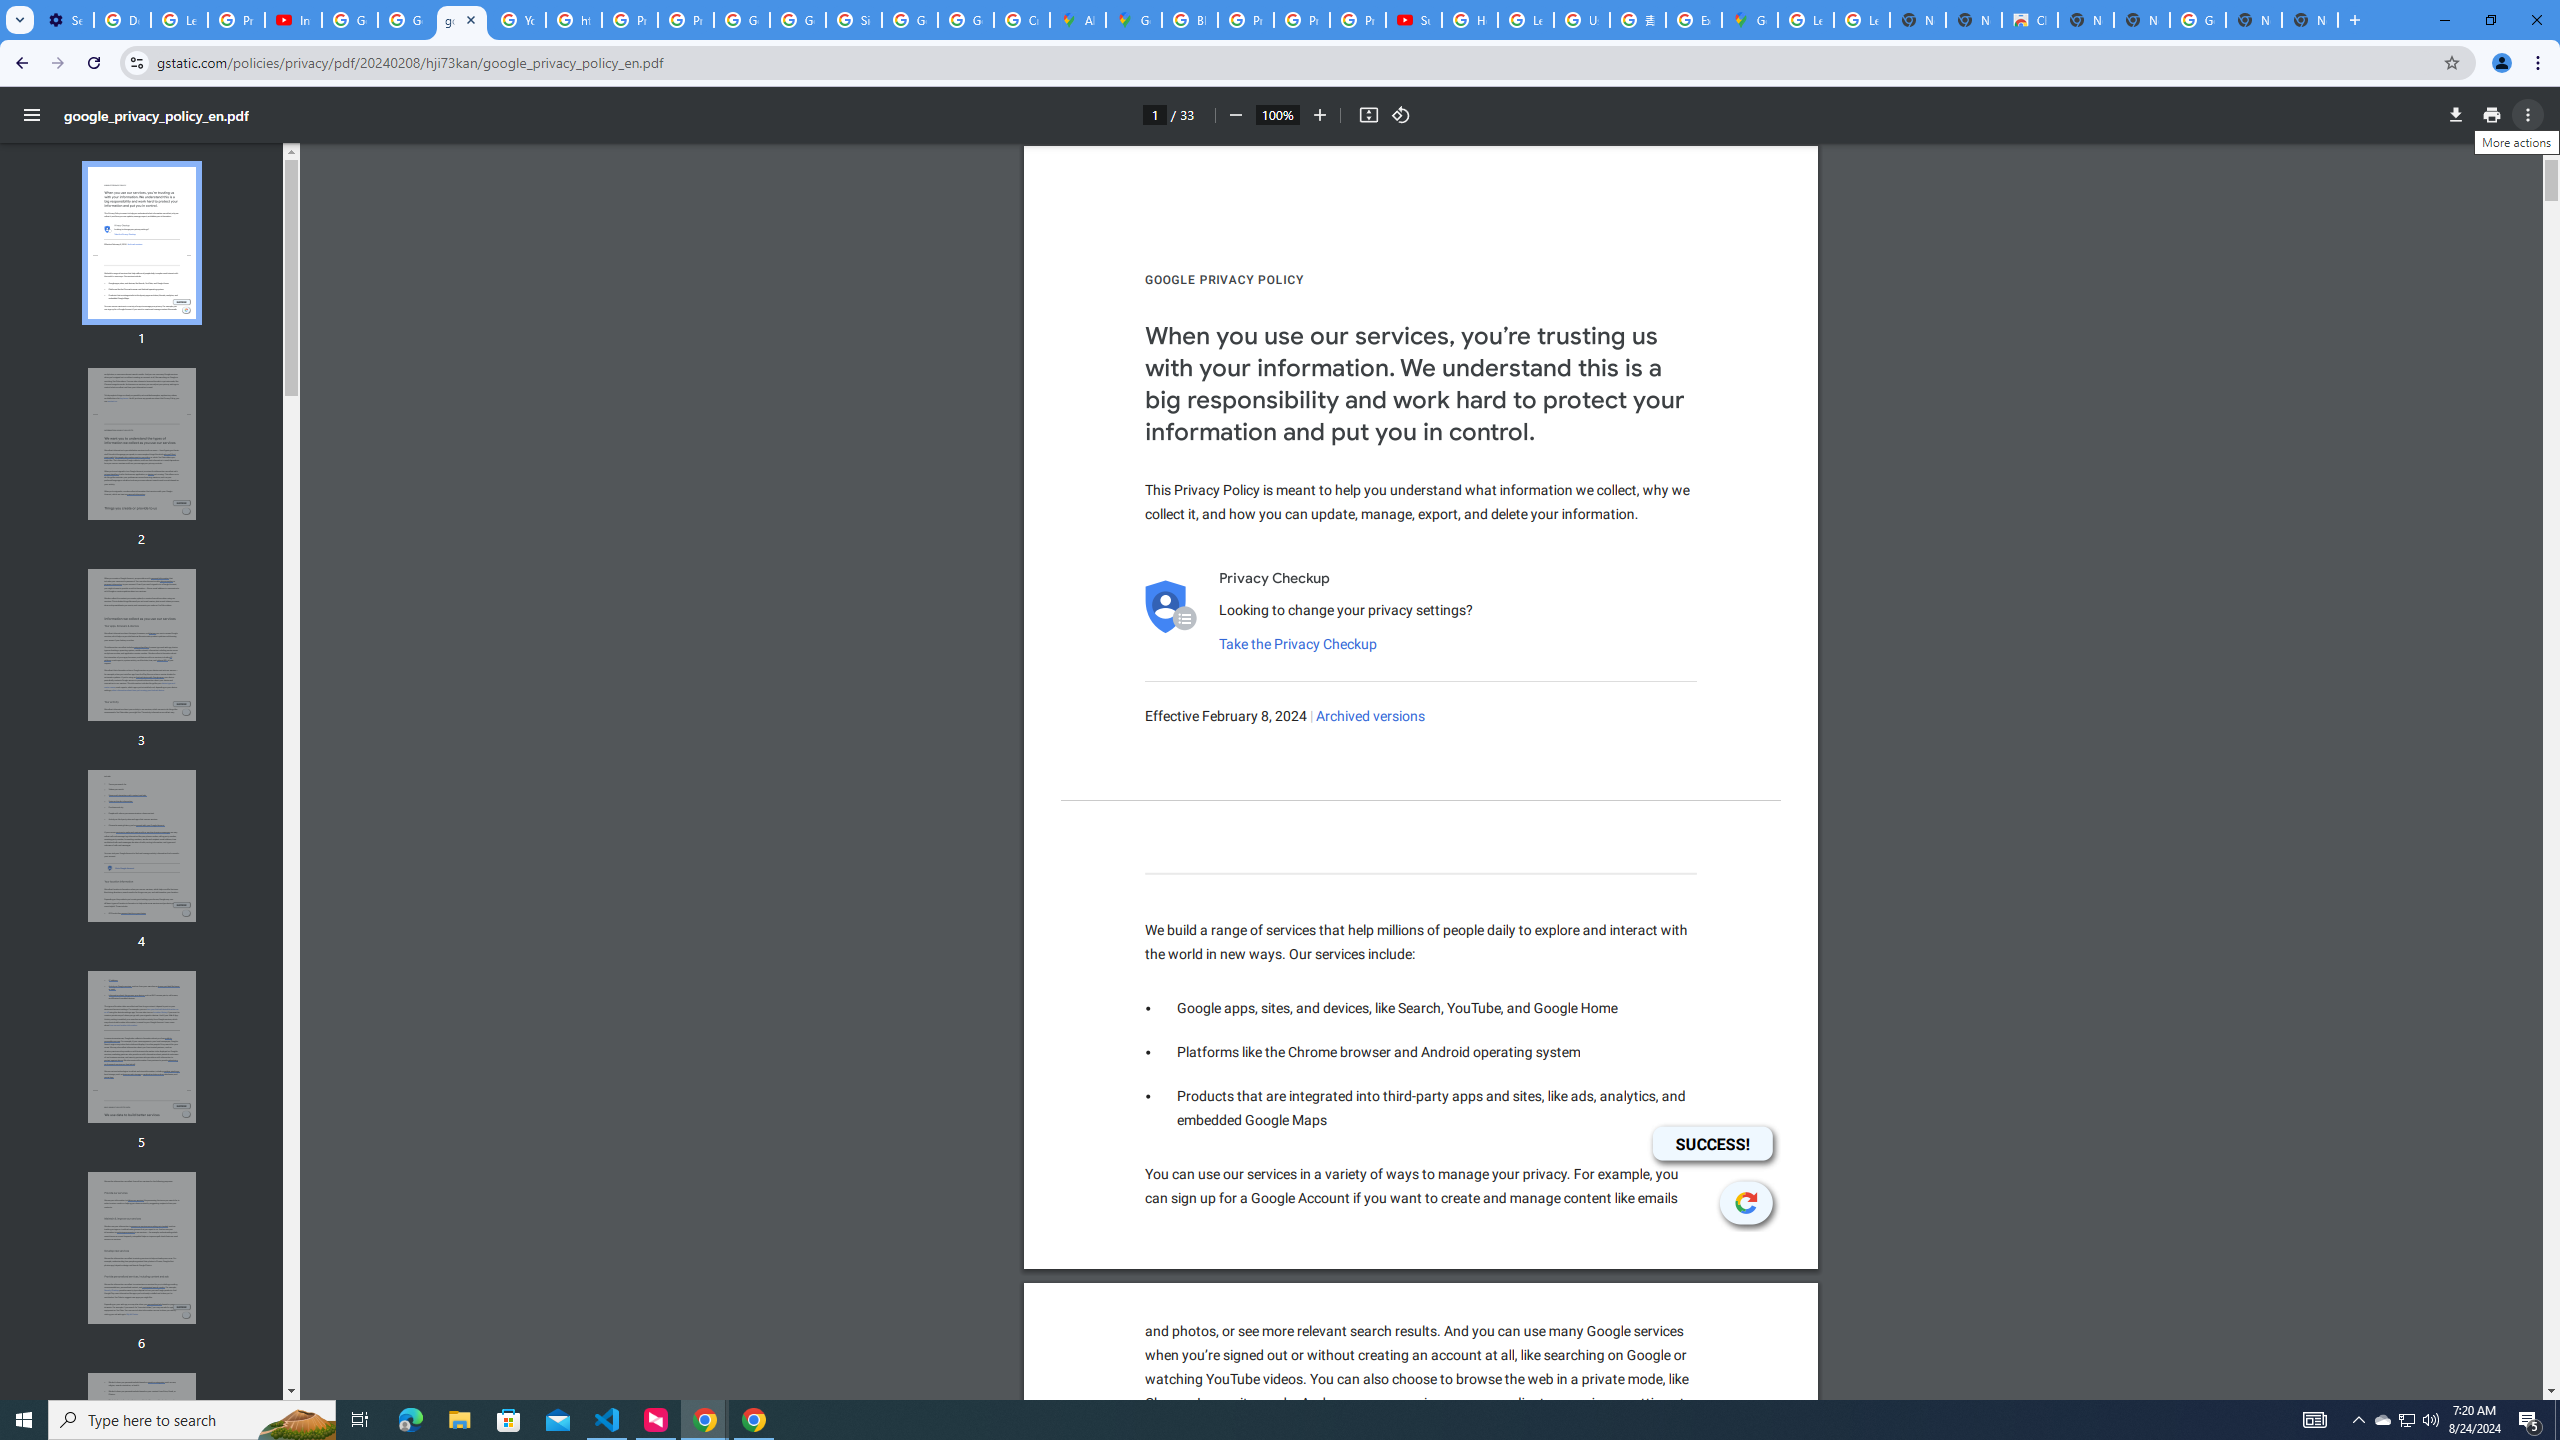 The height and width of the screenshot is (1440, 2560). Describe the element at coordinates (2197, 20) in the screenshot. I see `Google Images` at that location.